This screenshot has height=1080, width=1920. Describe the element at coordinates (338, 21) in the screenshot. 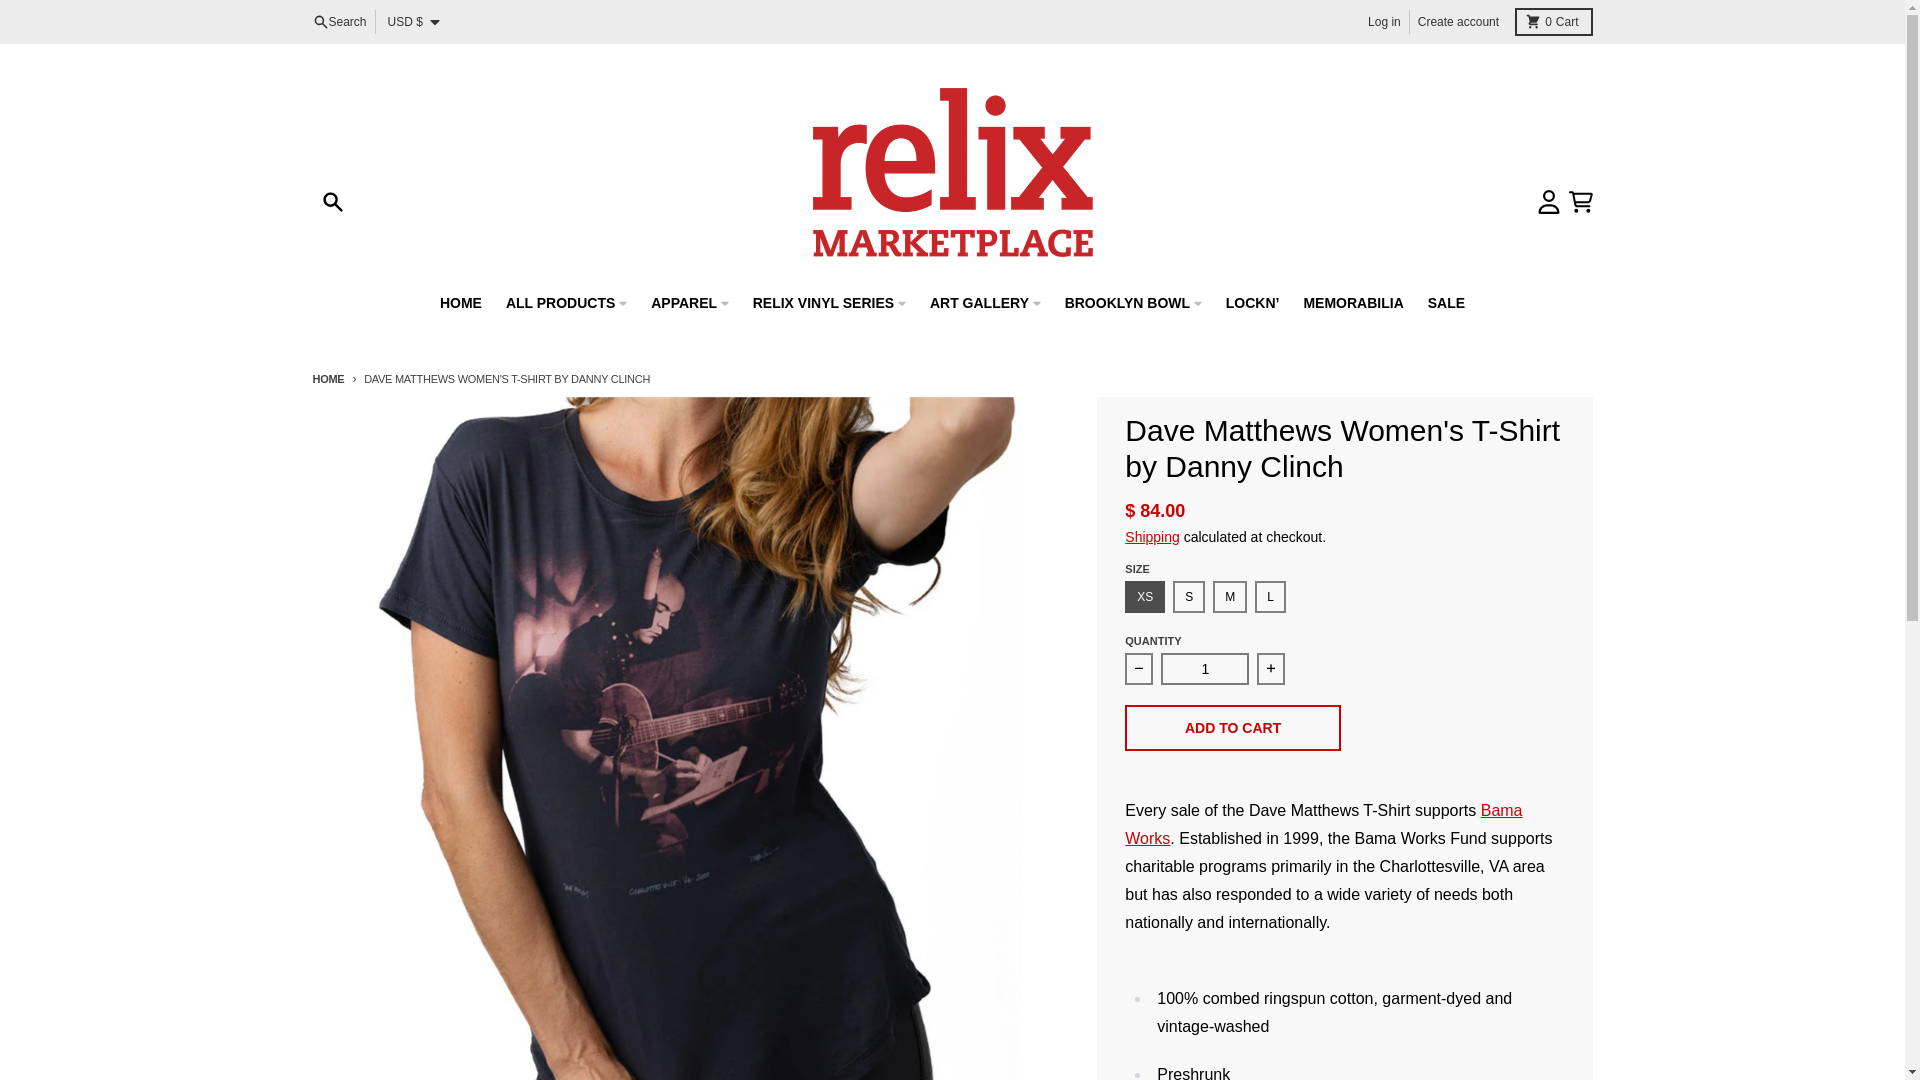

I see `1` at that location.